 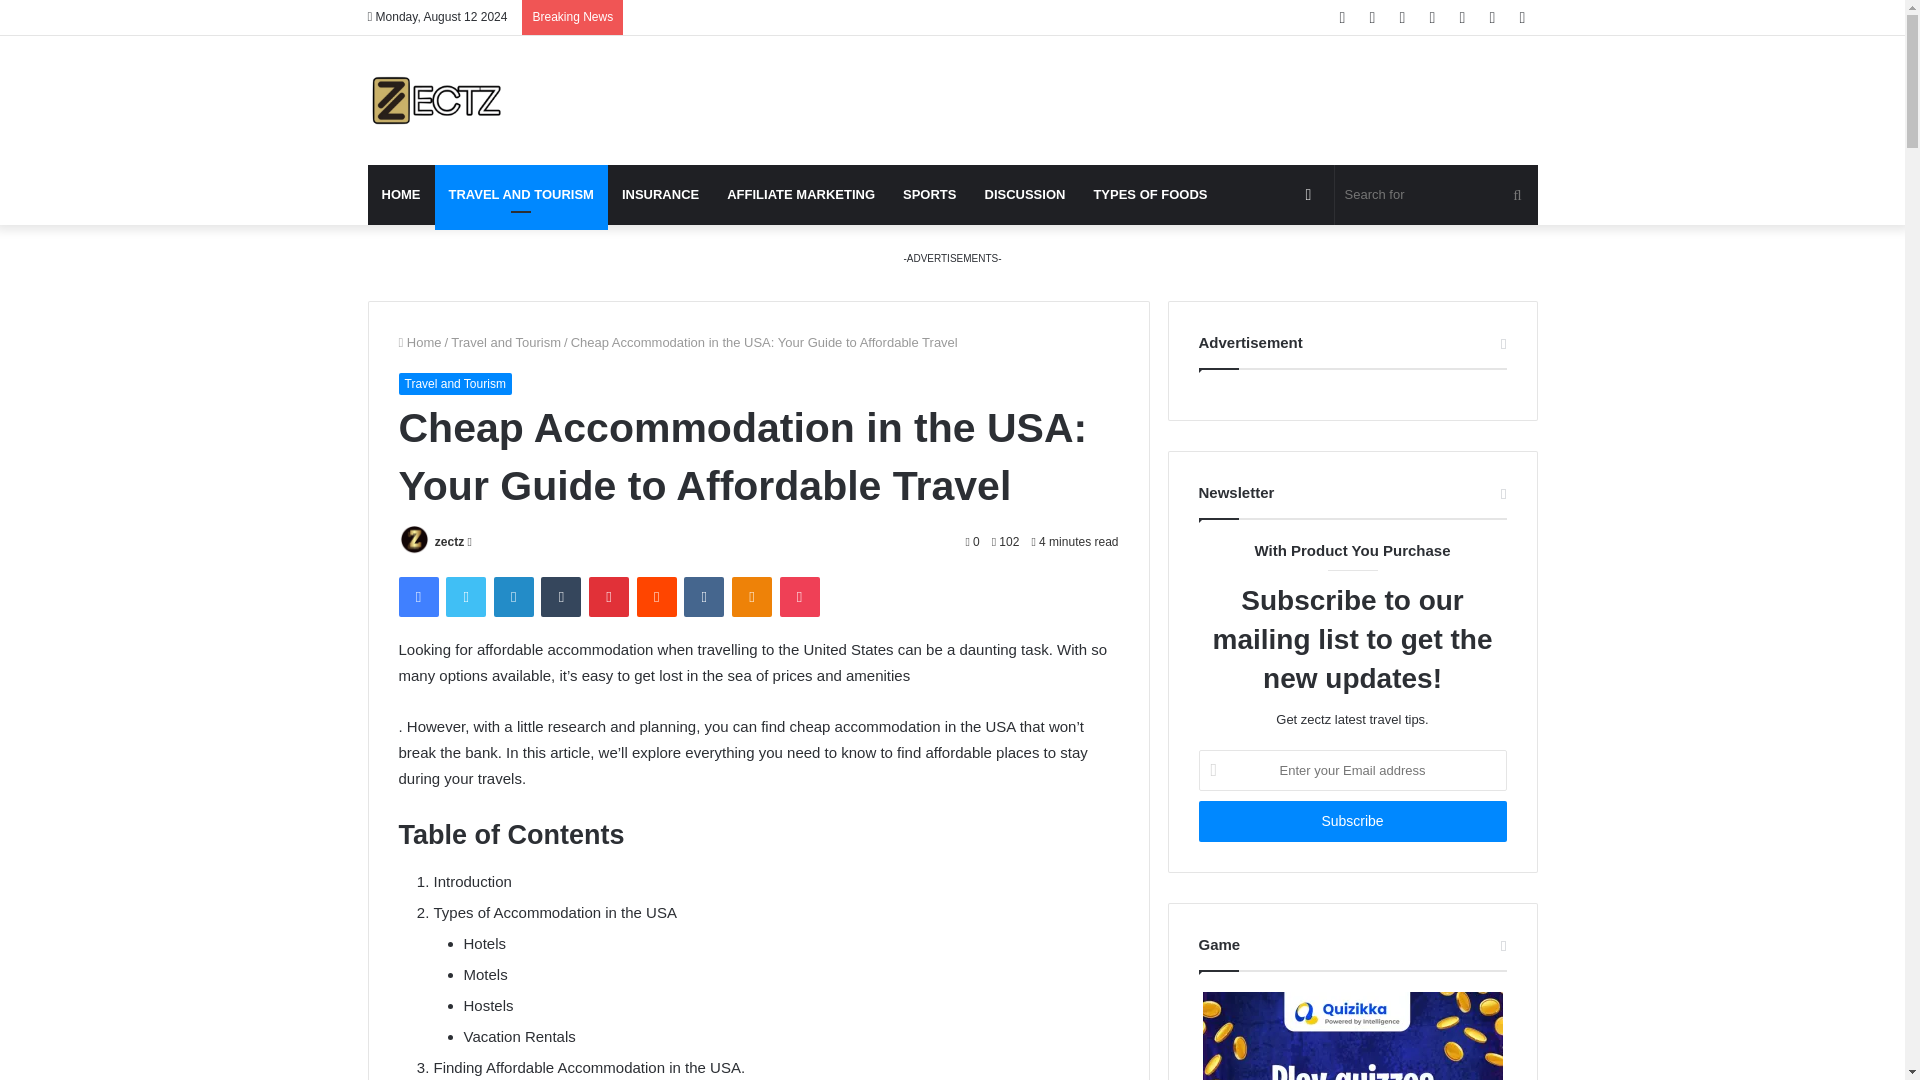 What do you see at coordinates (436, 100) in the screenshot?
I see `Zectz Travel` at bounding box center [436, 100].